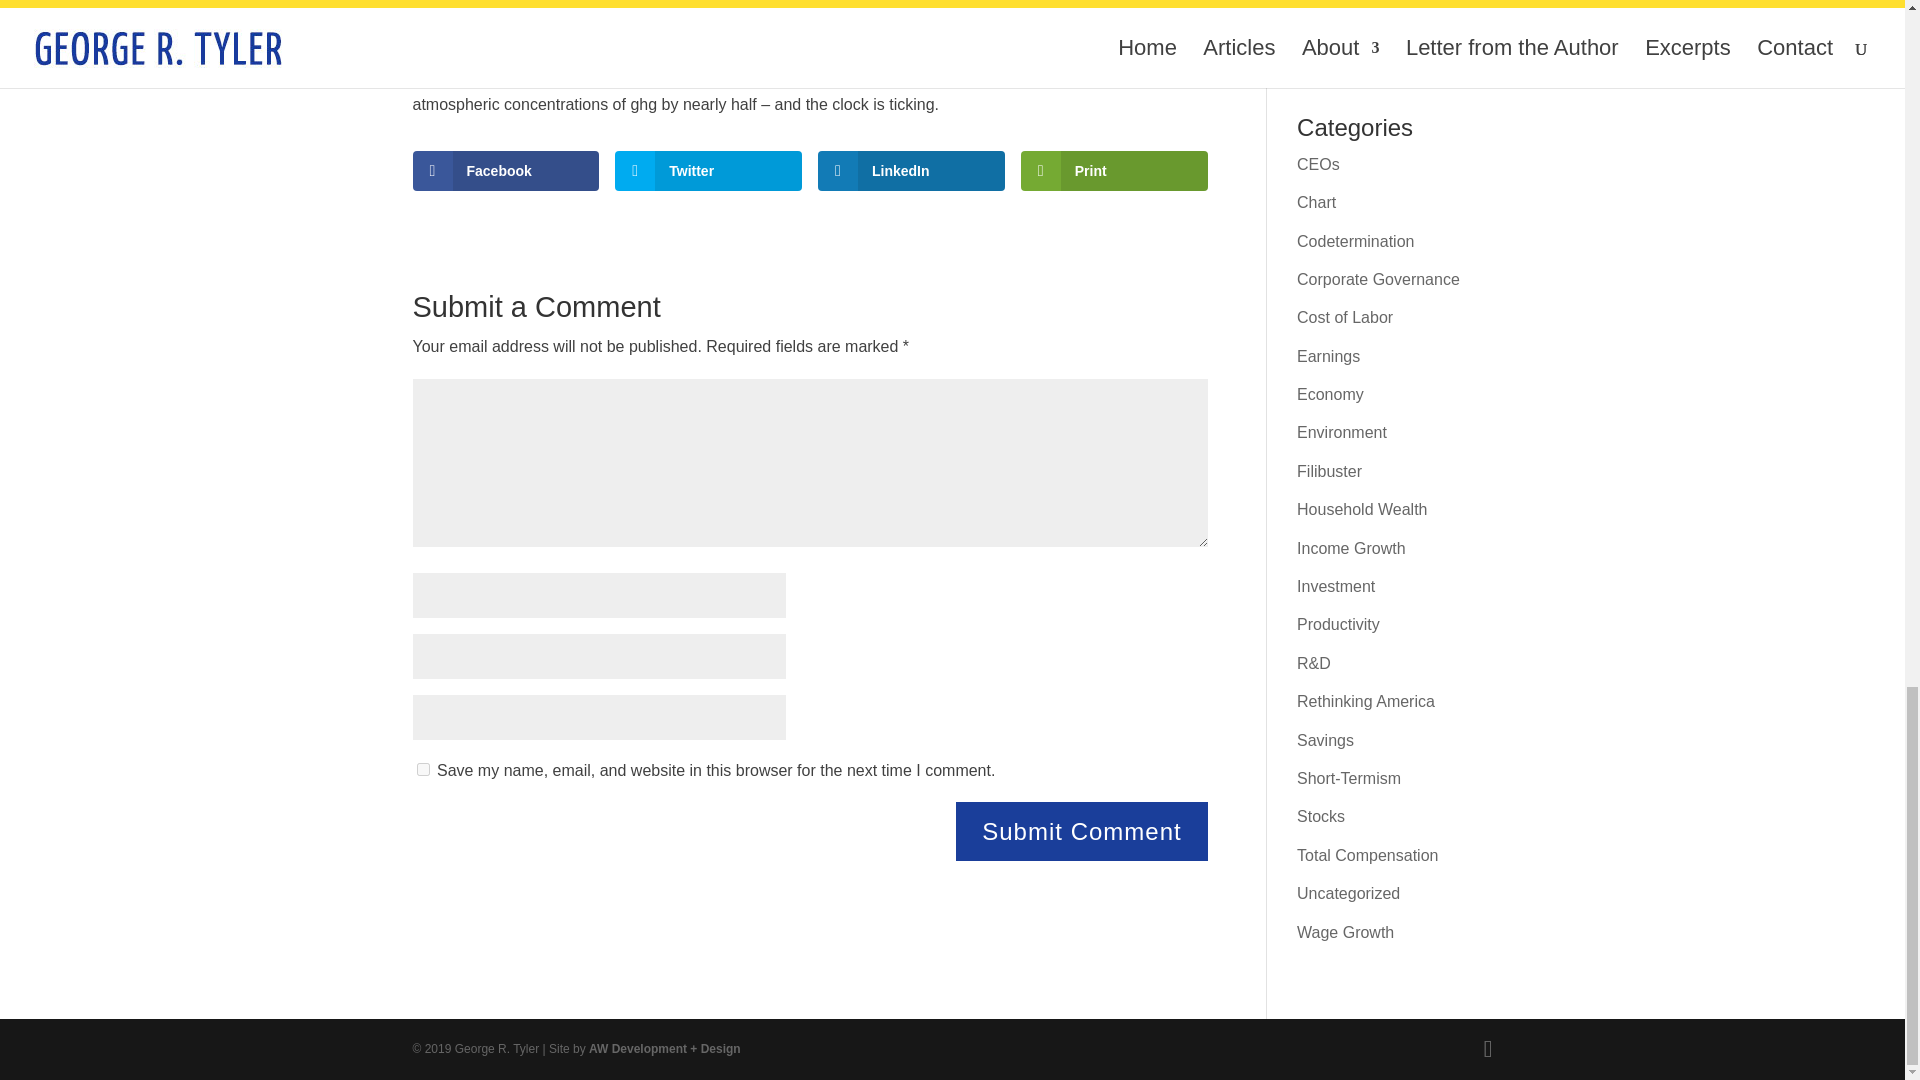 Image resolution: width=1920 pixels, height=1080 pixels. I want to click on Submit Comment, so click(1082, 831).